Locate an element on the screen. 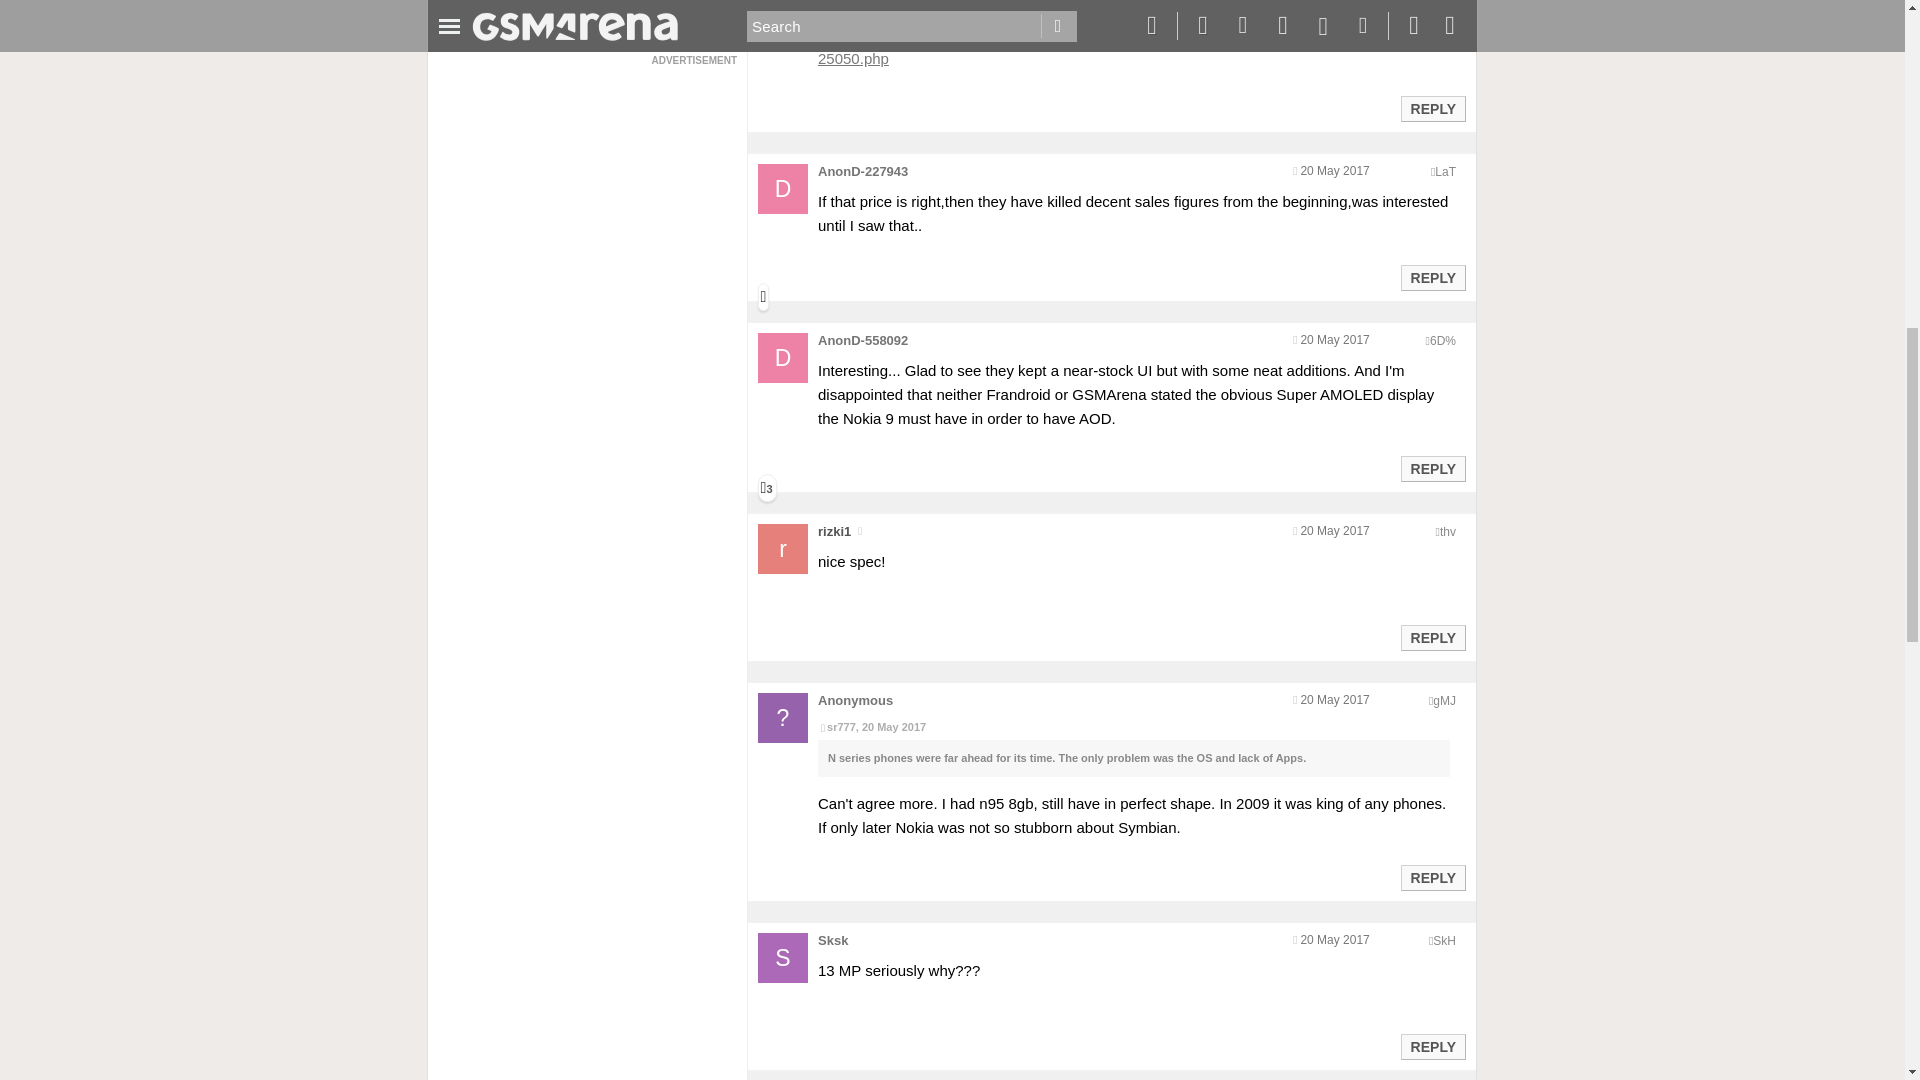 The image size is (1920, 1080). Encoded anonymized location is located at coordinates (1444, 172).